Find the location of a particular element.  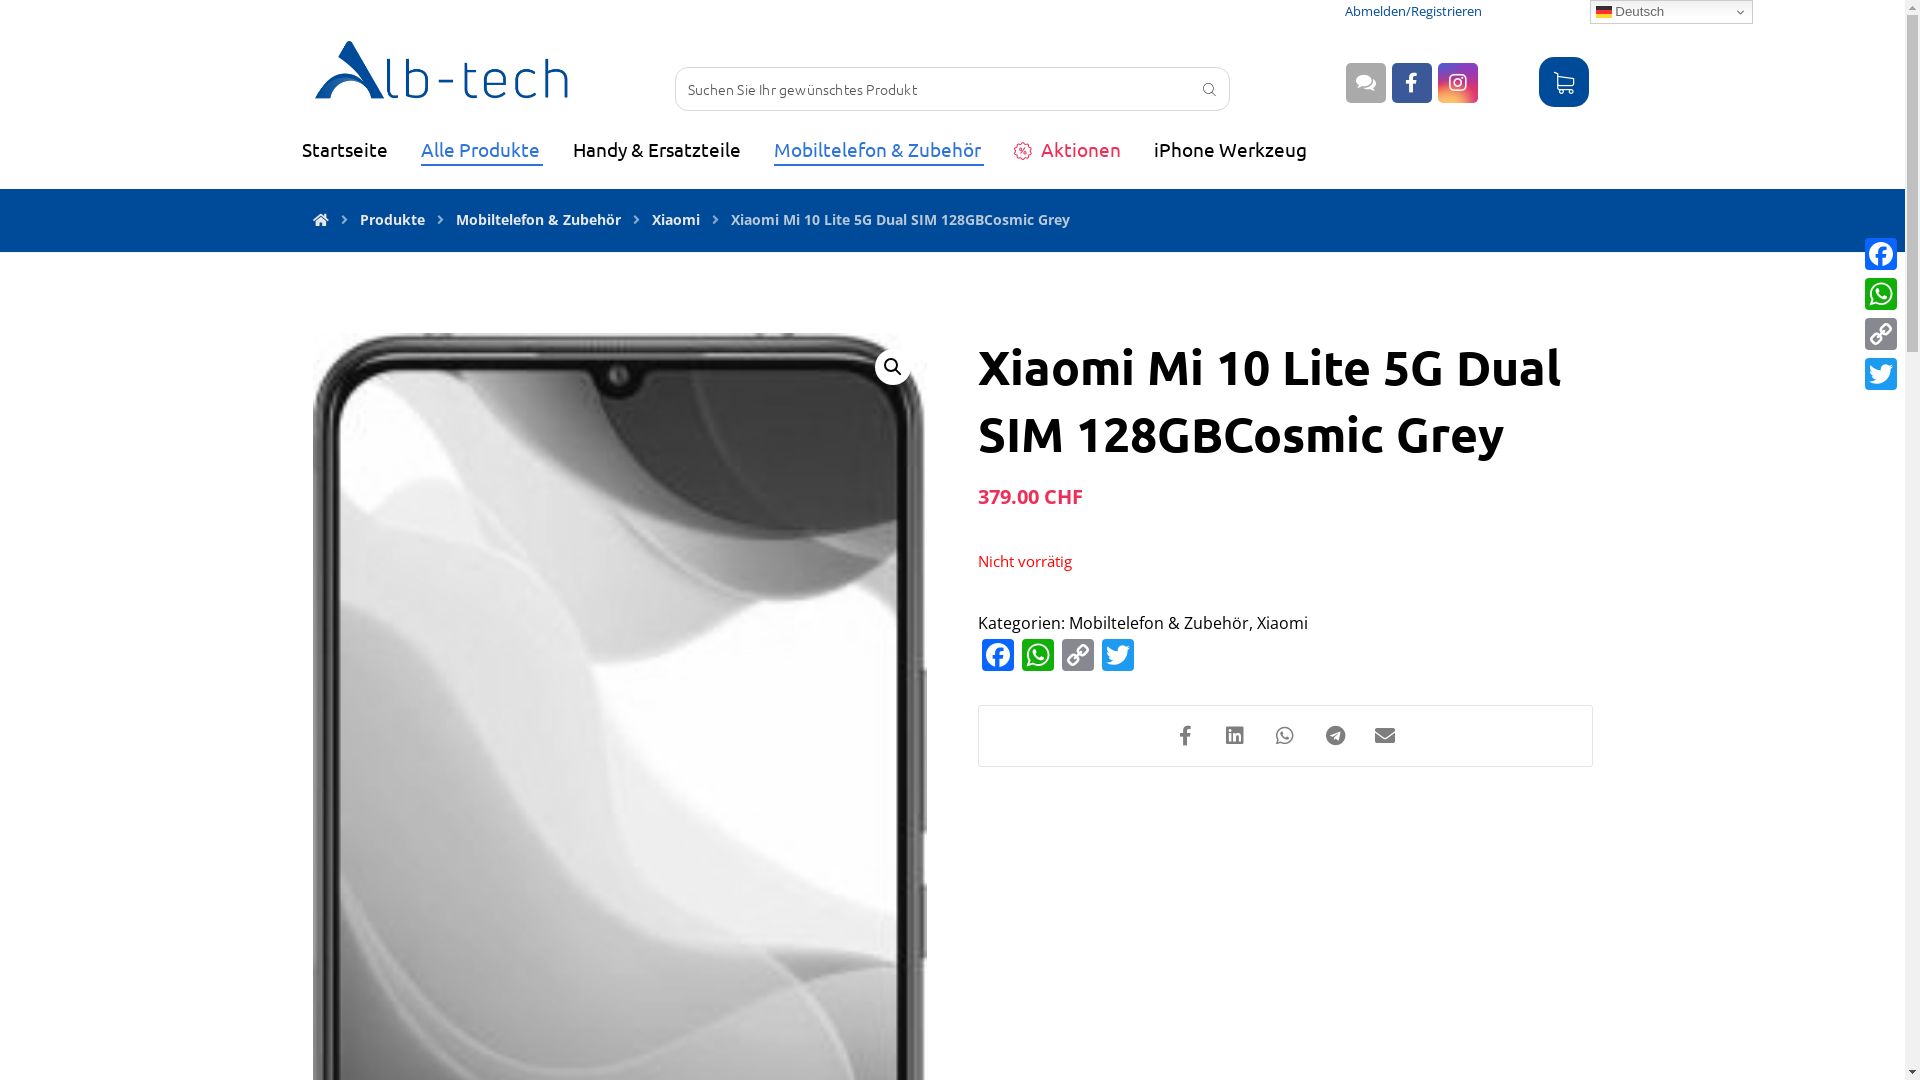

Share on Linkedin is located at coordinates (1235, 736).